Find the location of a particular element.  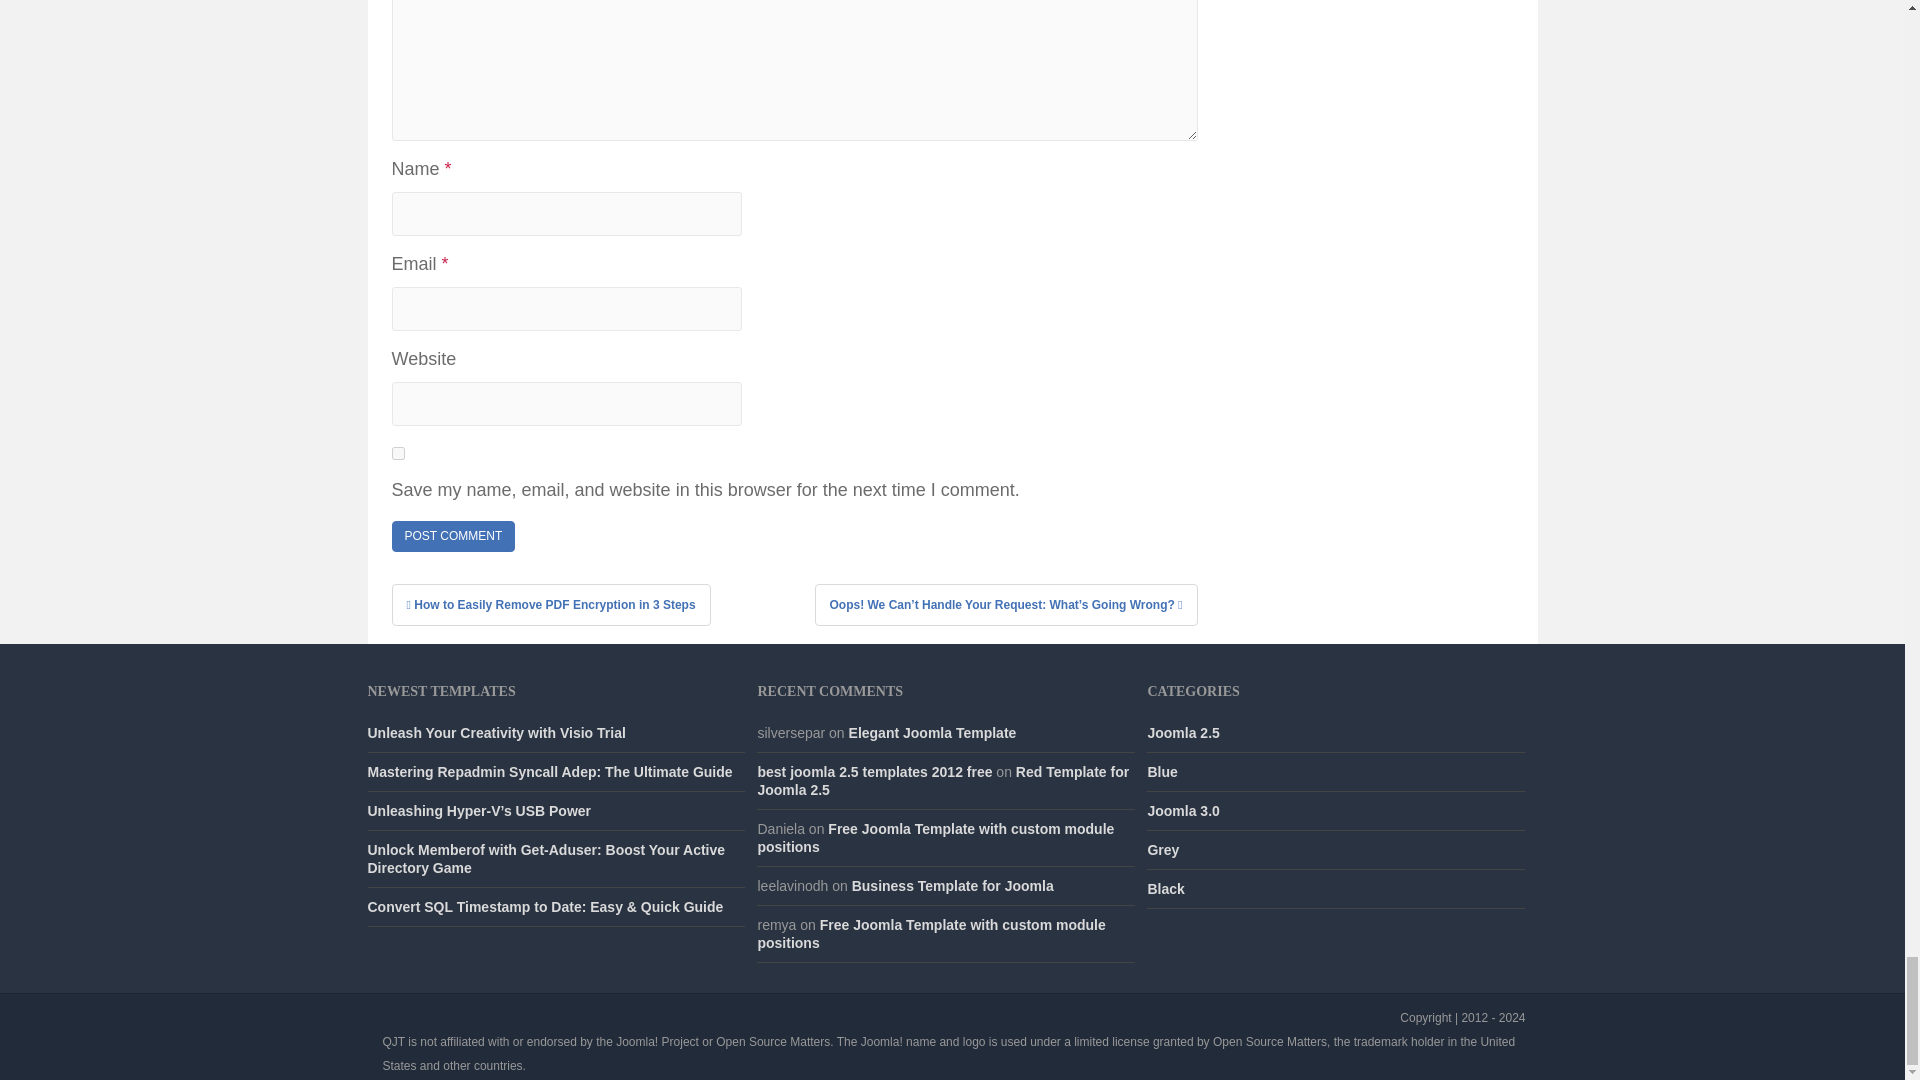

Joomla 3.0 is located at coordinates (1182, 810).